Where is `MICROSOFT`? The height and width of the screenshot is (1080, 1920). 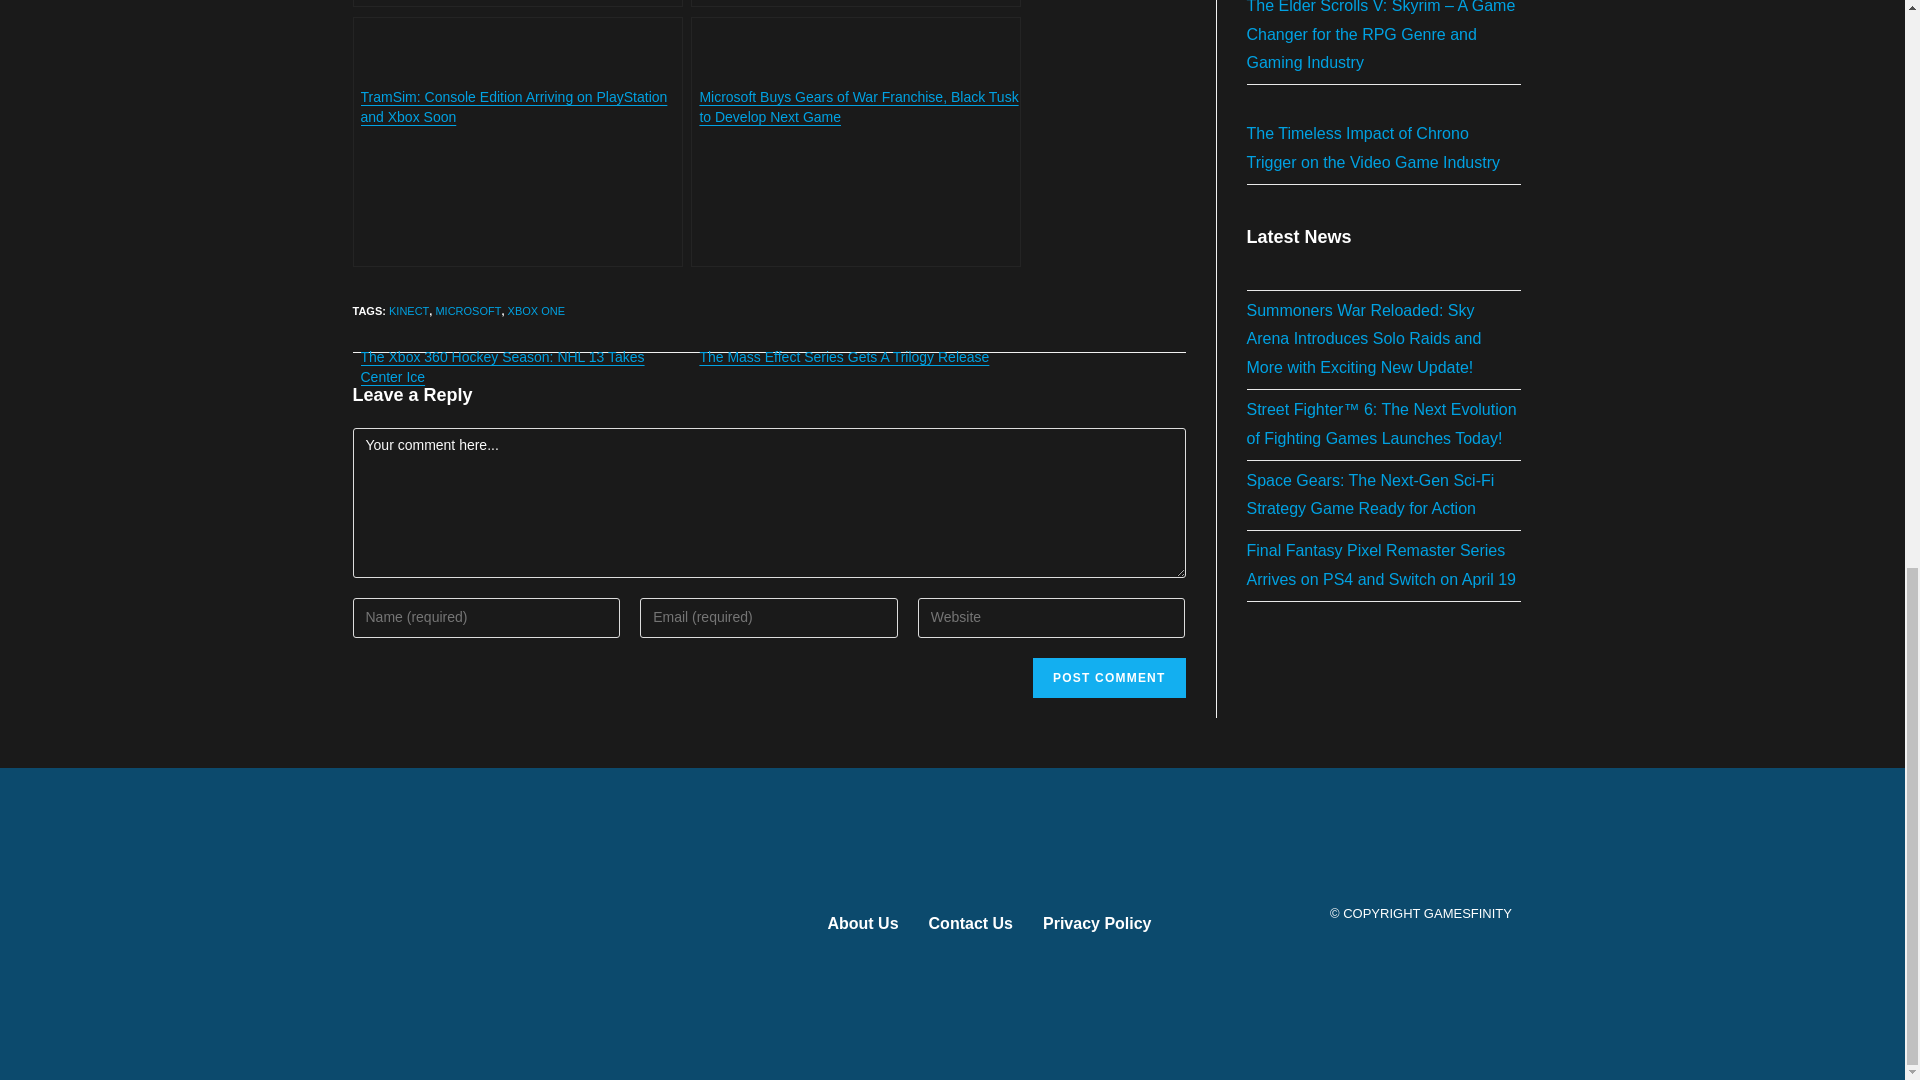 MICROSOFT is located at coordinates (468, 310).